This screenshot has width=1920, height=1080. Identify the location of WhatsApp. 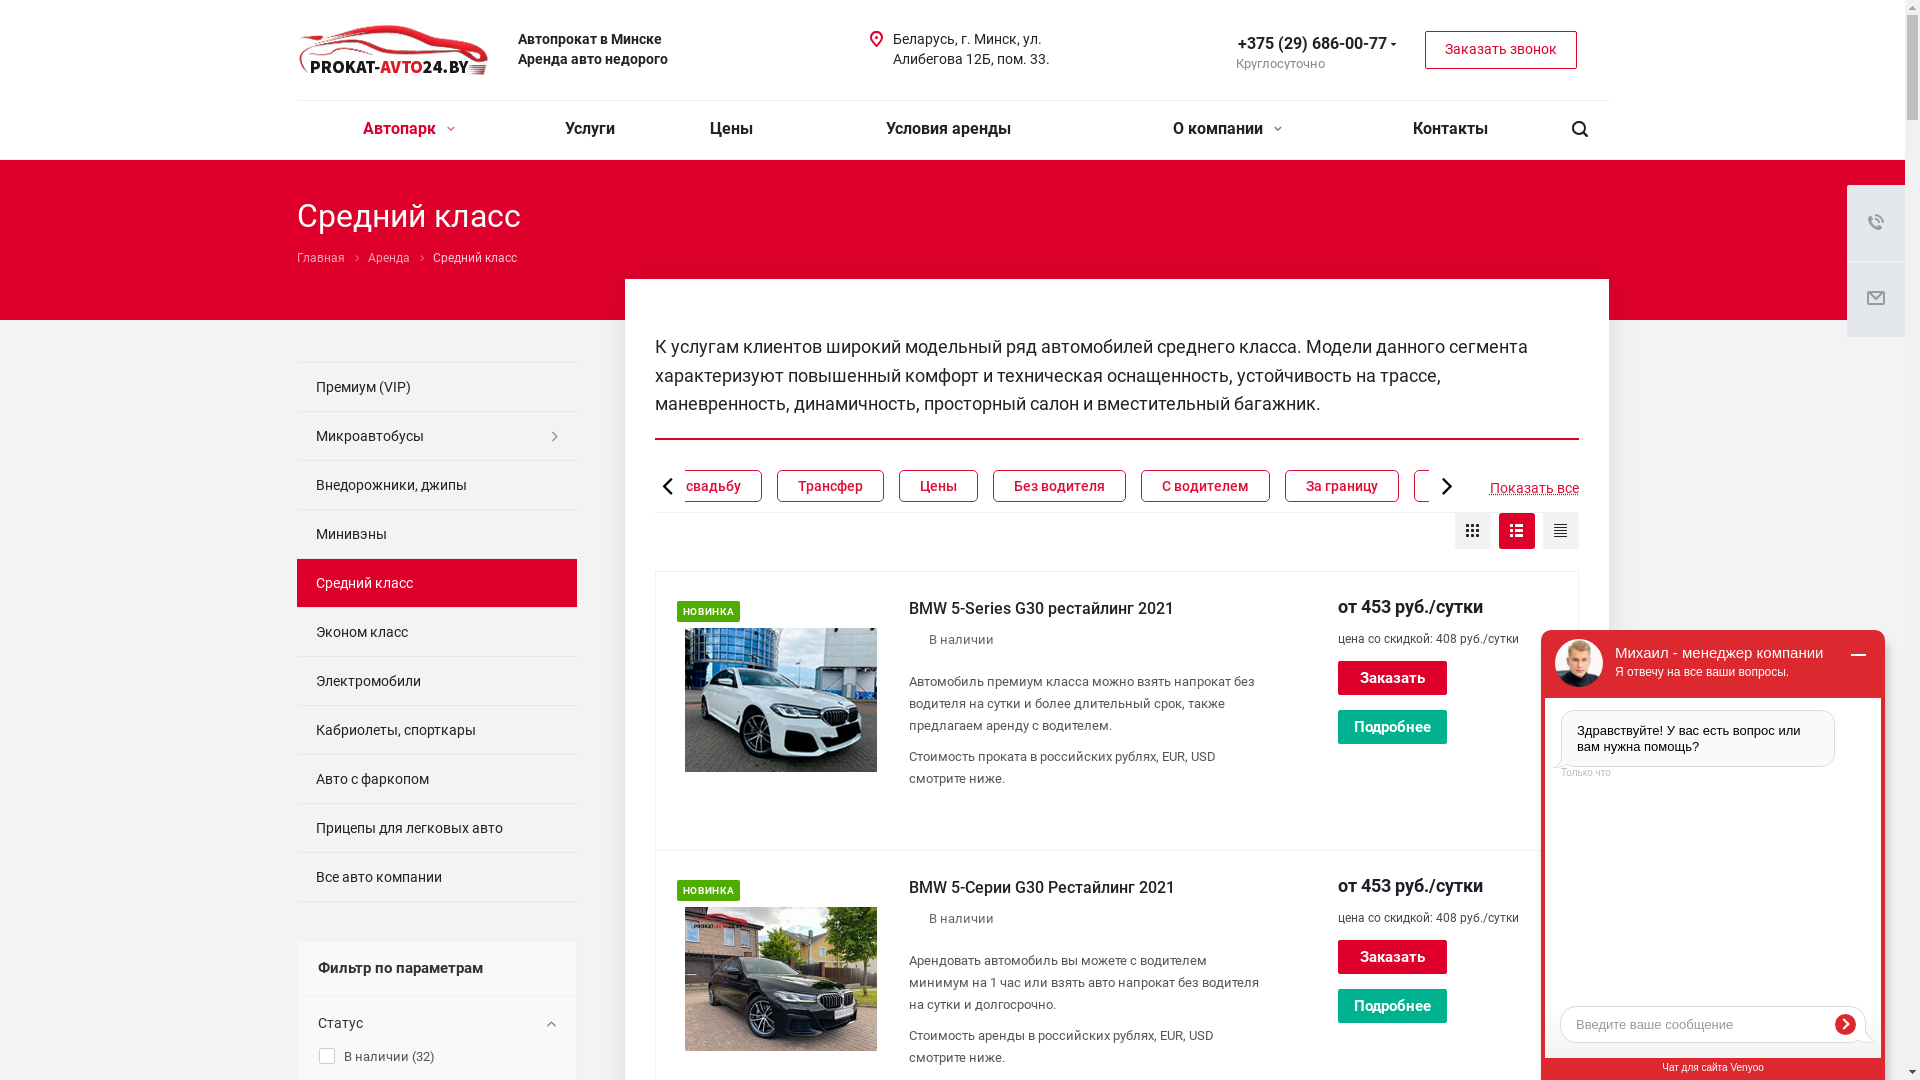
(1118, 49).